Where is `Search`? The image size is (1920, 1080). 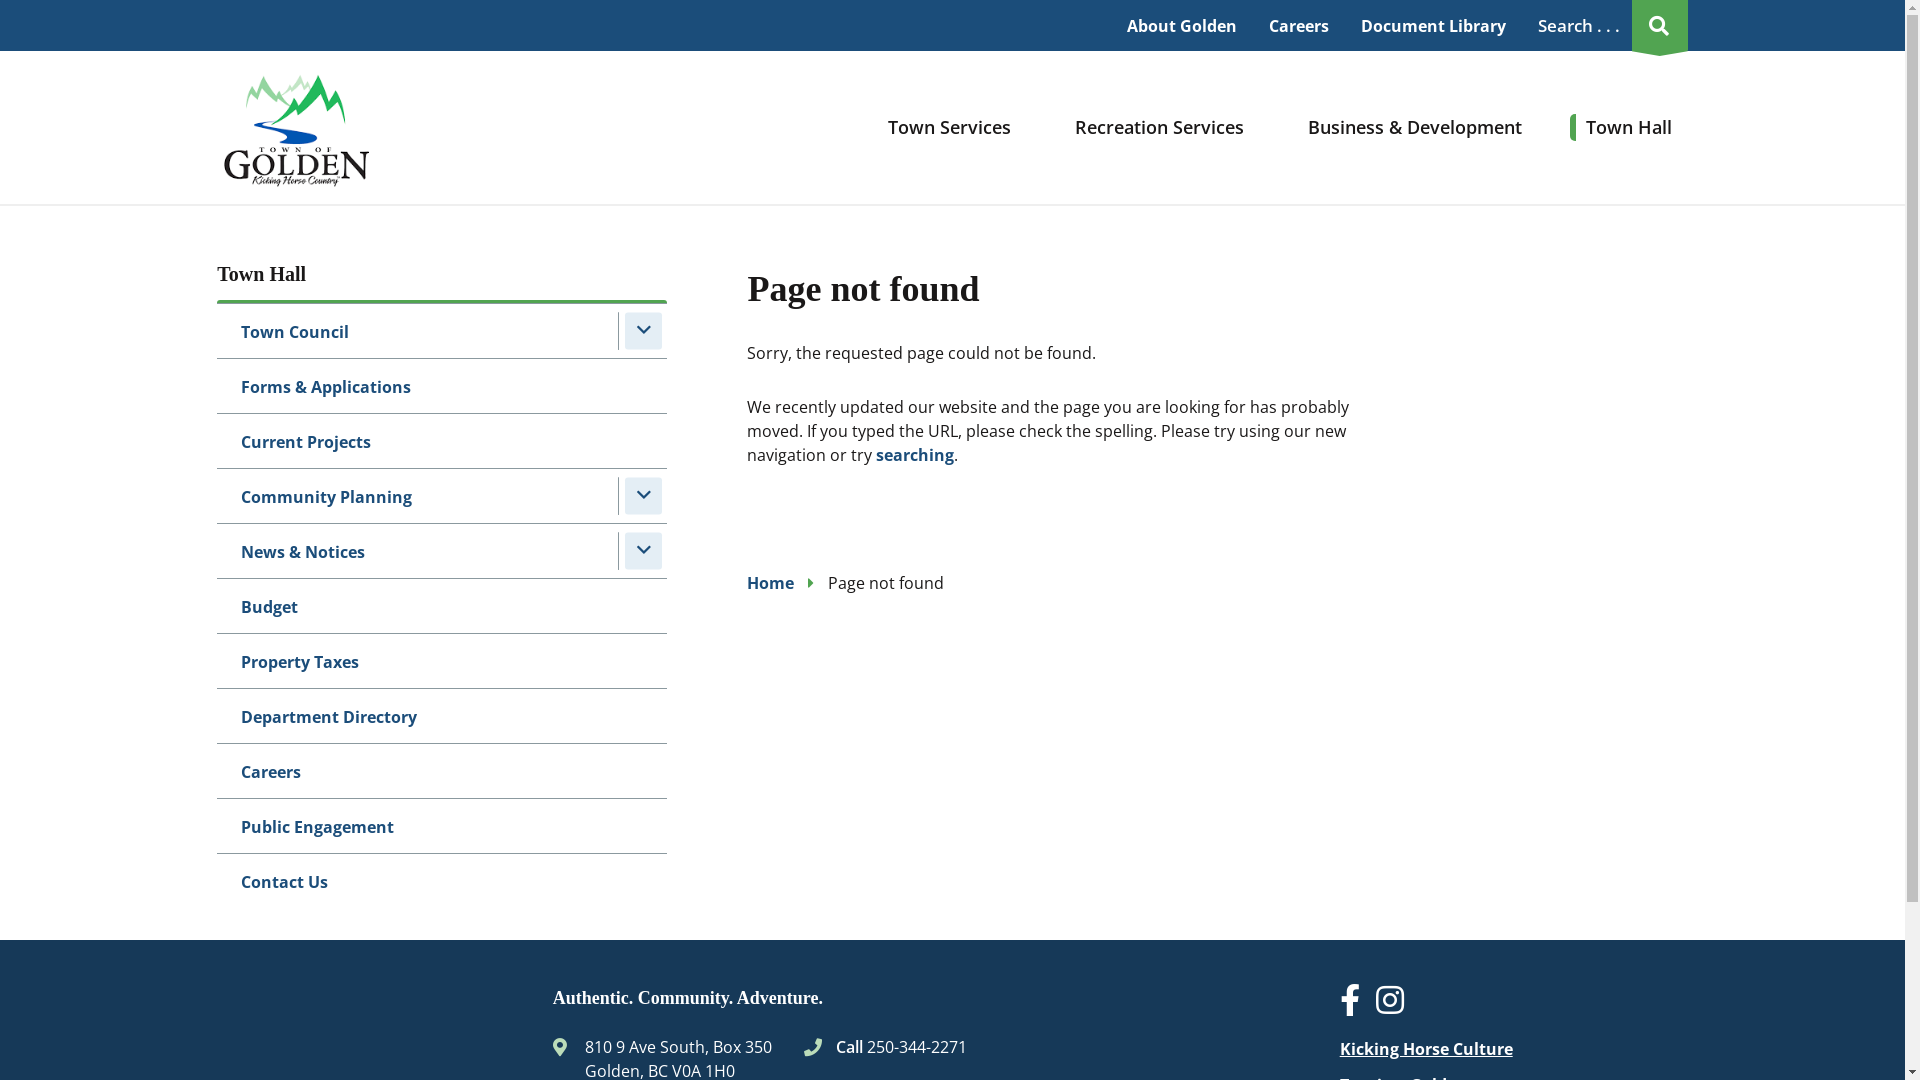 Search is located at coordinates (1502, 25).